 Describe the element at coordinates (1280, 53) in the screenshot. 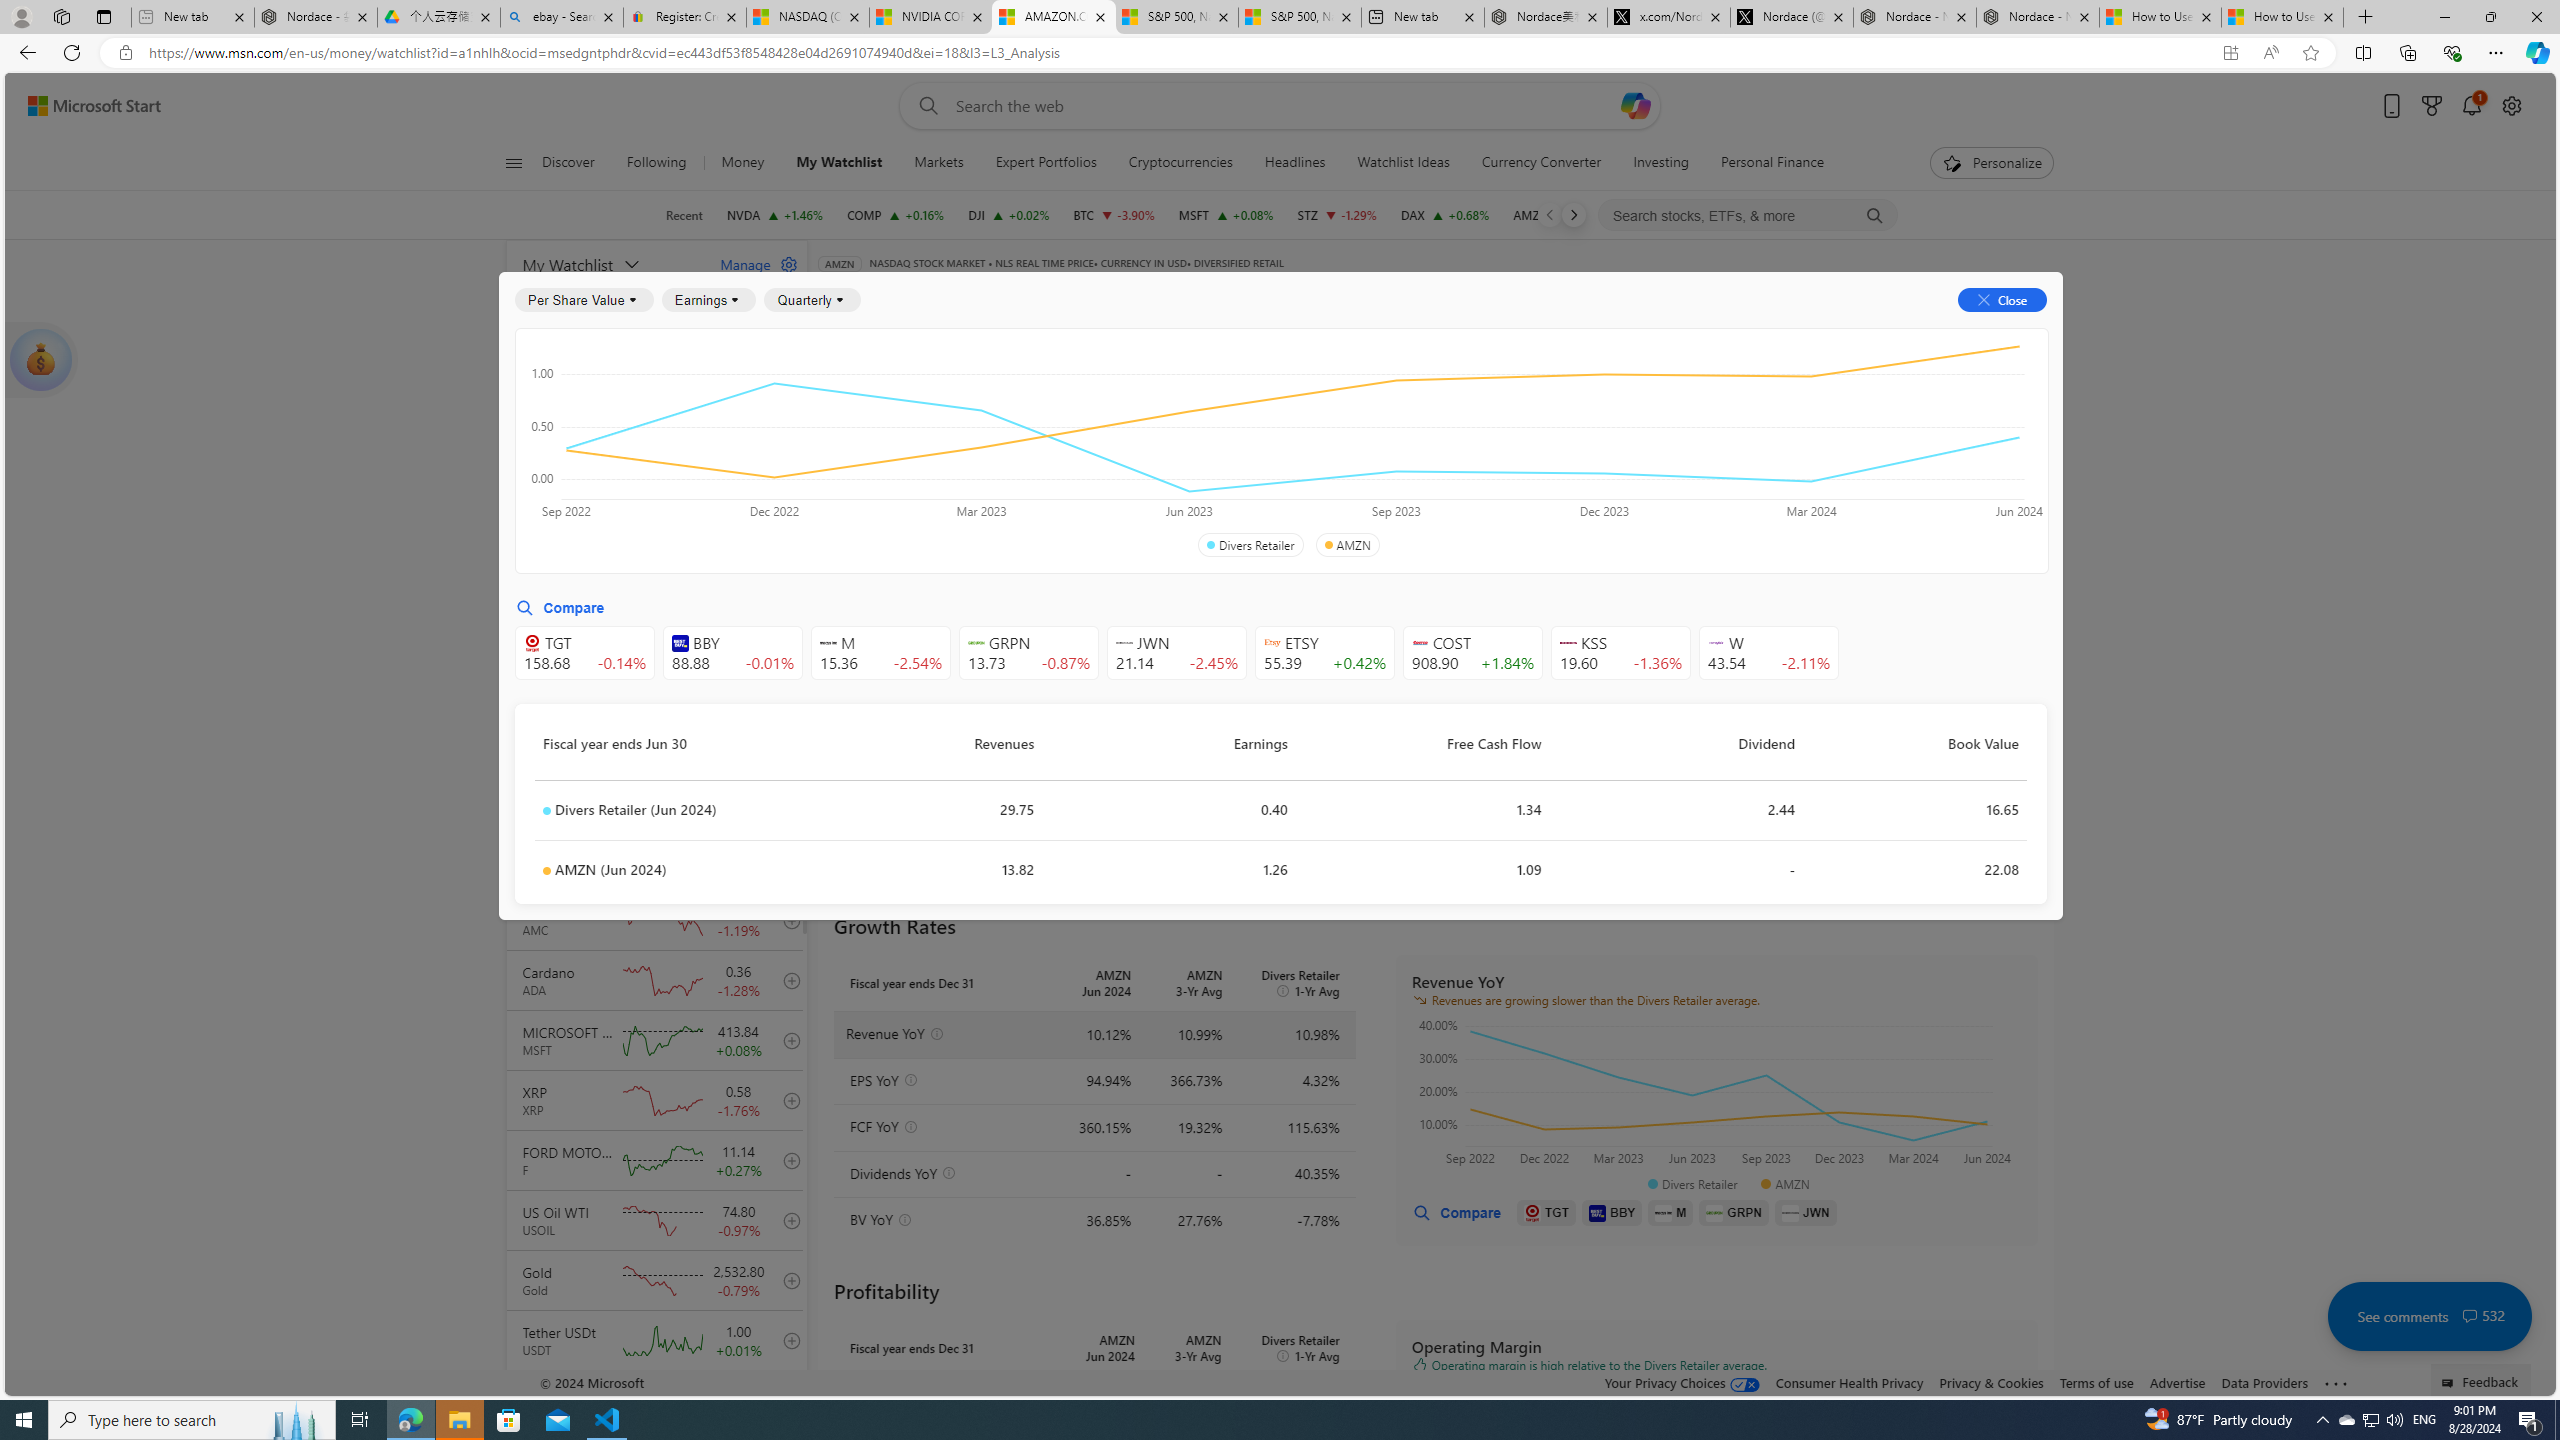

I see `App bar` at that location.